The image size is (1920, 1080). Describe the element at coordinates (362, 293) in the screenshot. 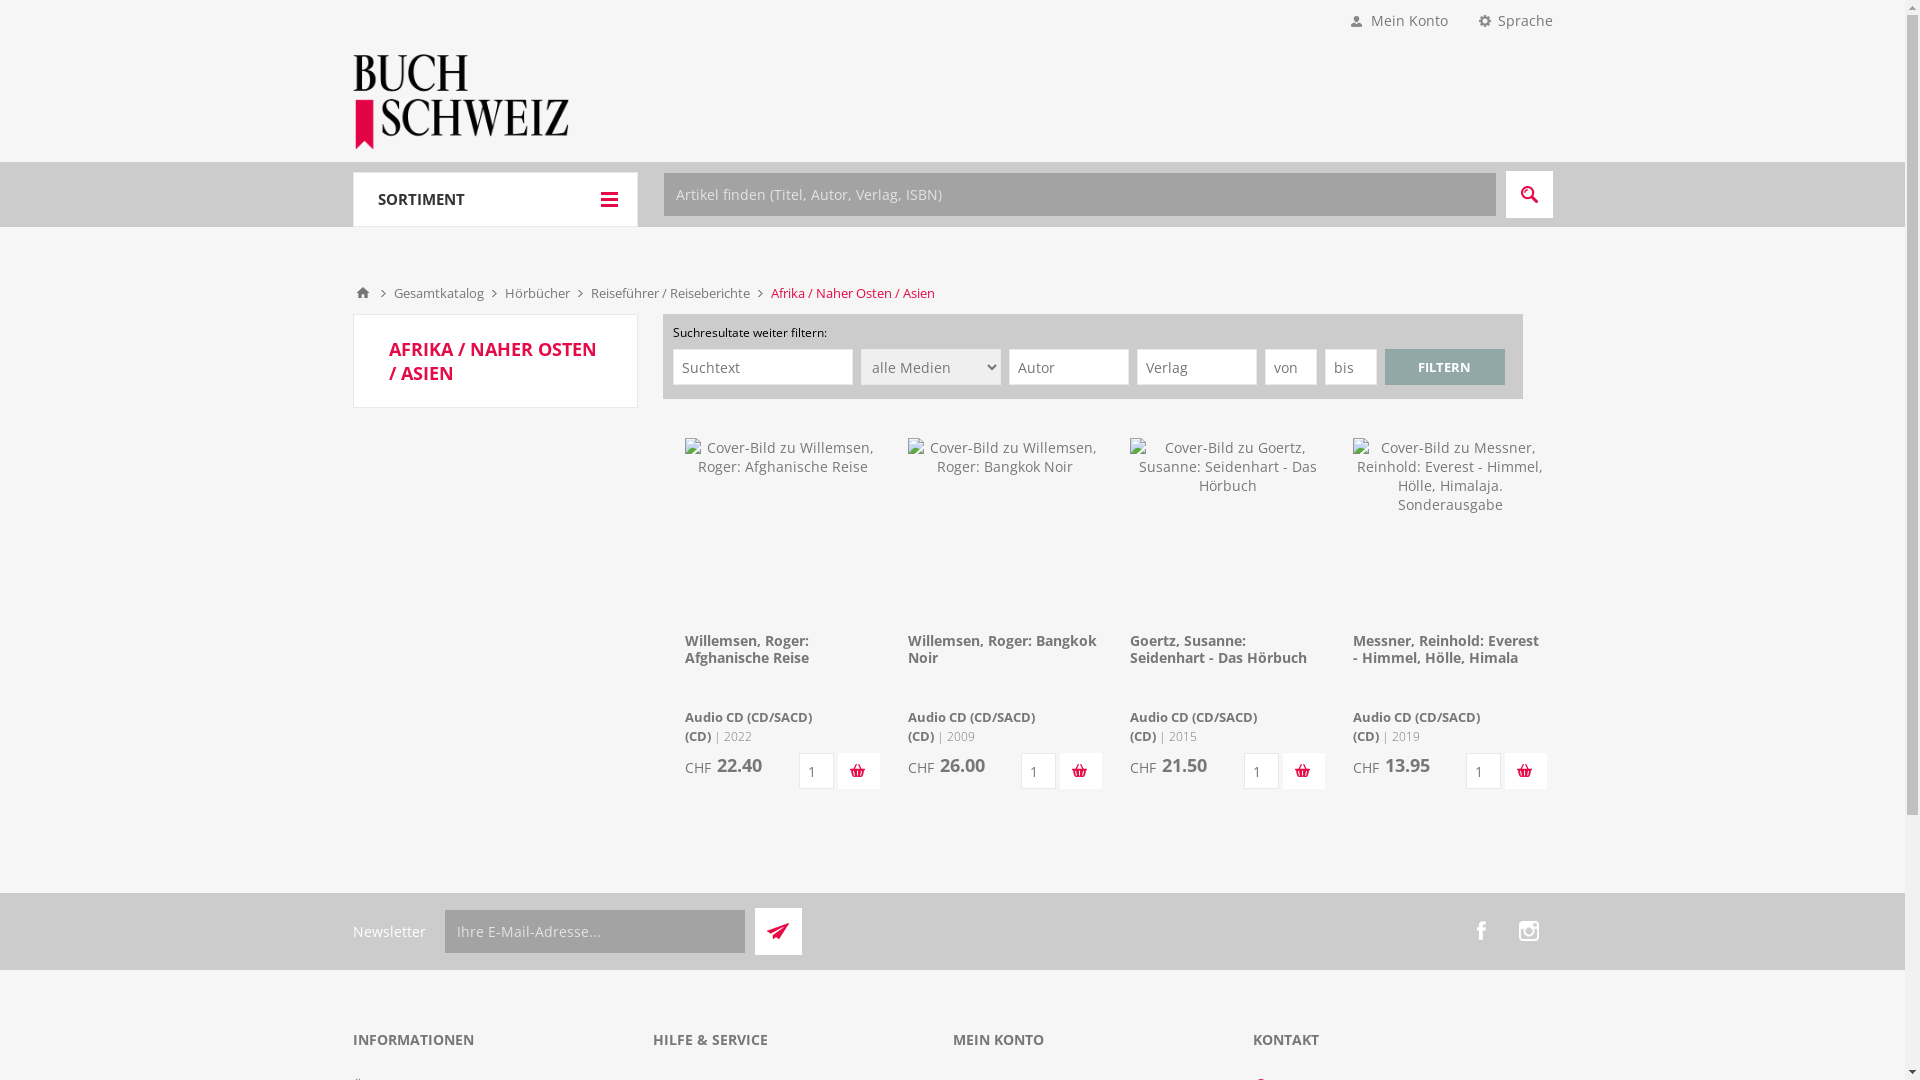

I see `Home` at that location.